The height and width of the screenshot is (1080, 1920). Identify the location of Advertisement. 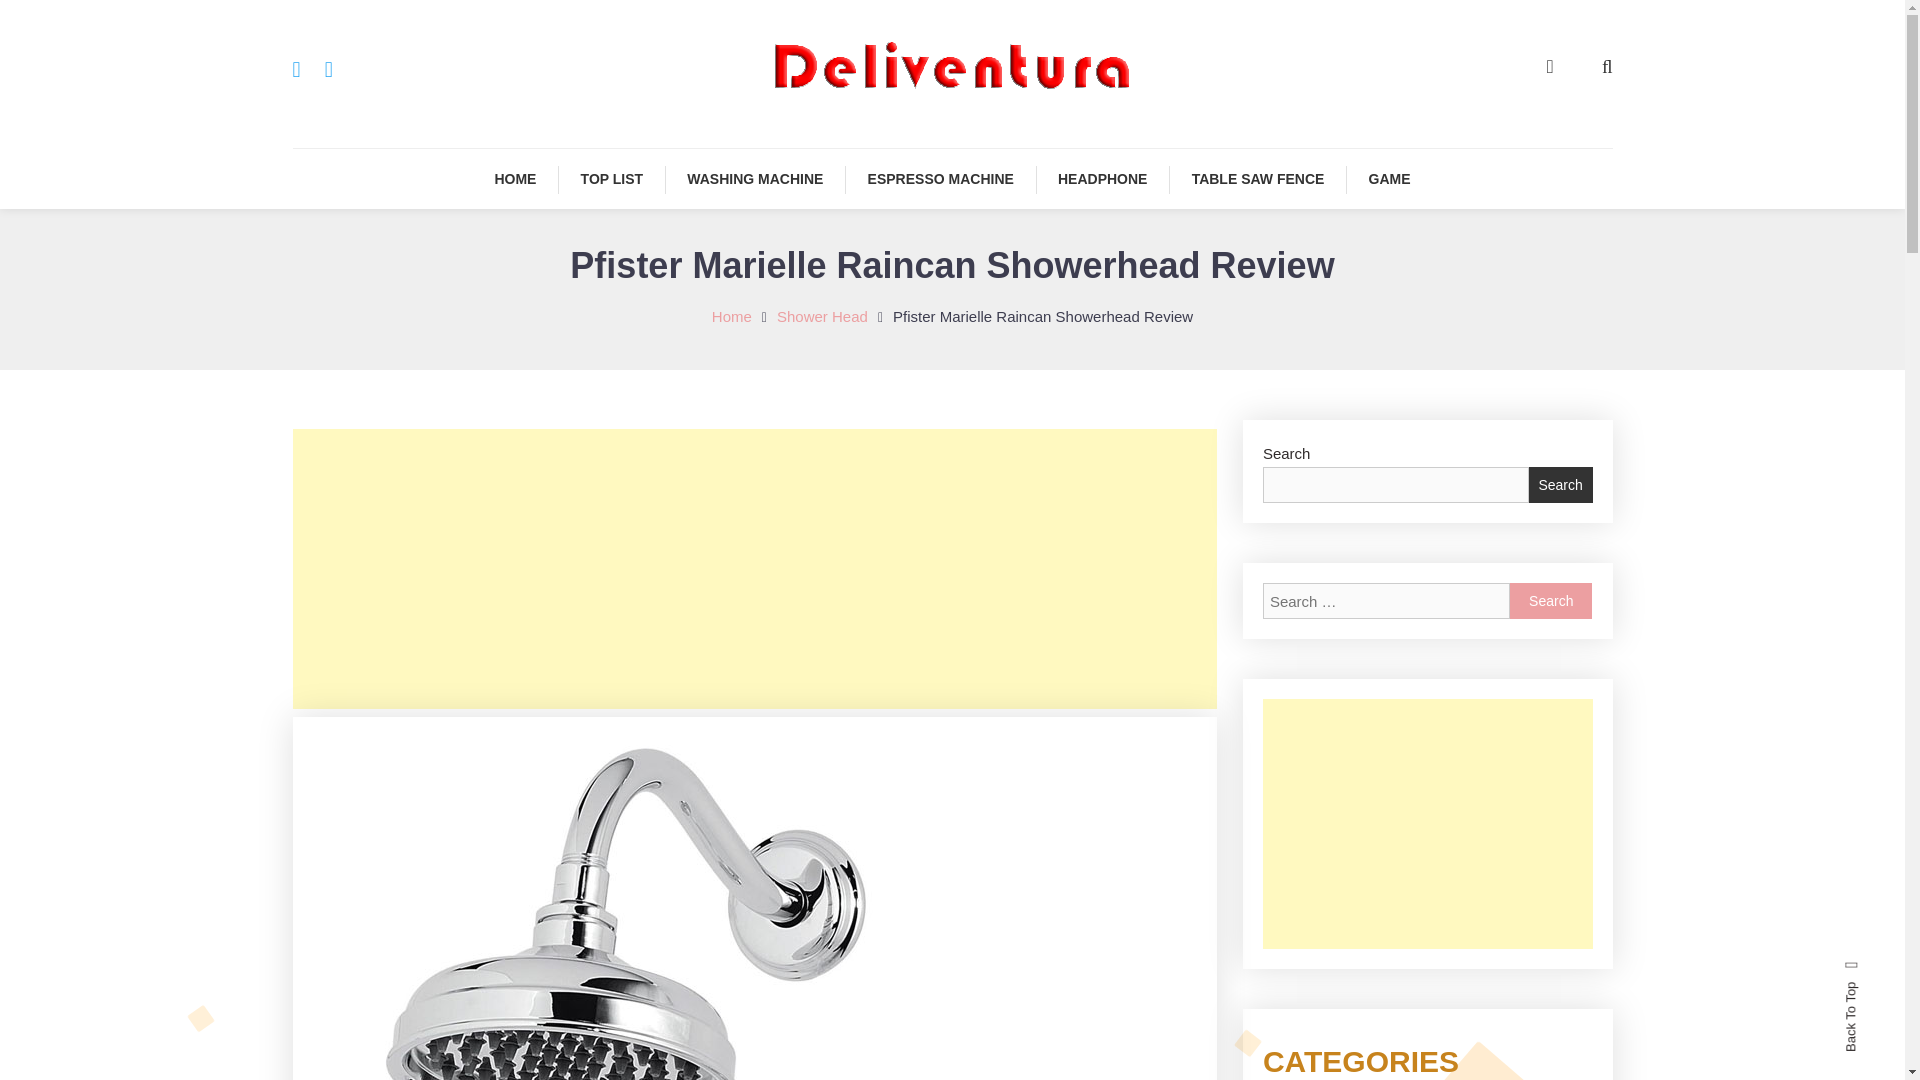
(1428, 824).